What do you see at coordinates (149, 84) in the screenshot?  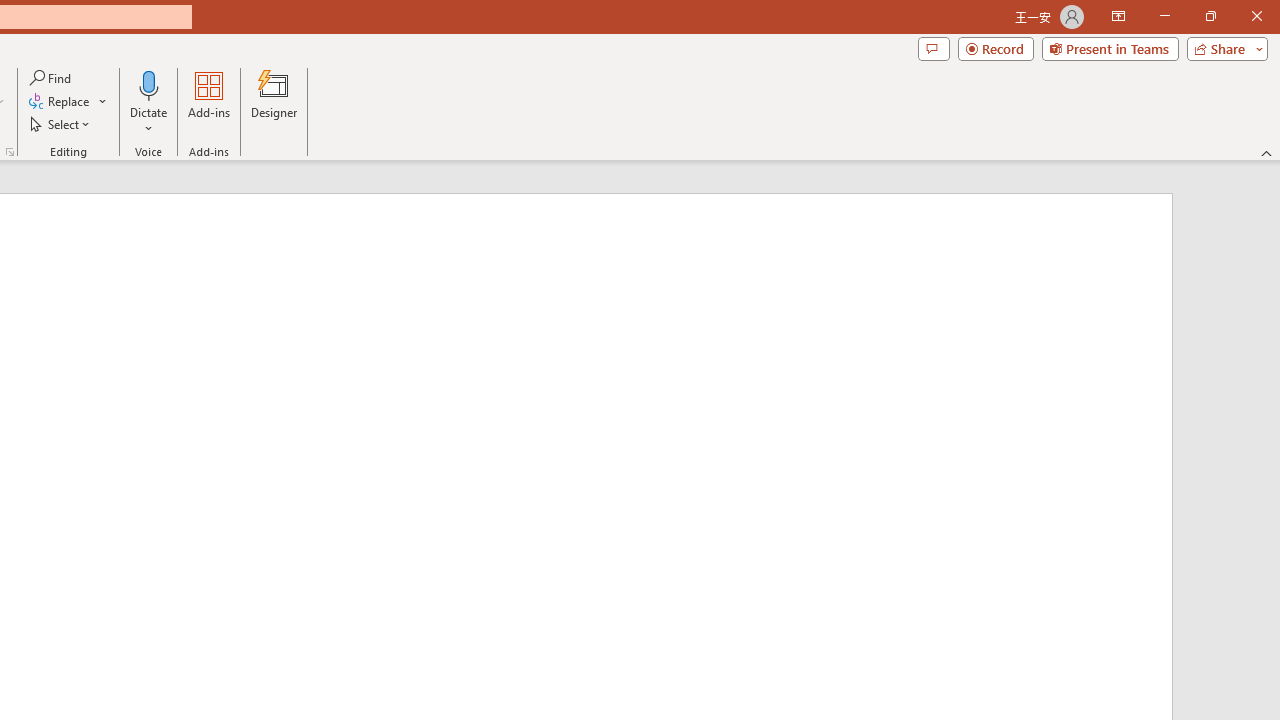 I see `Dictate` at bounding box center [149, 84].